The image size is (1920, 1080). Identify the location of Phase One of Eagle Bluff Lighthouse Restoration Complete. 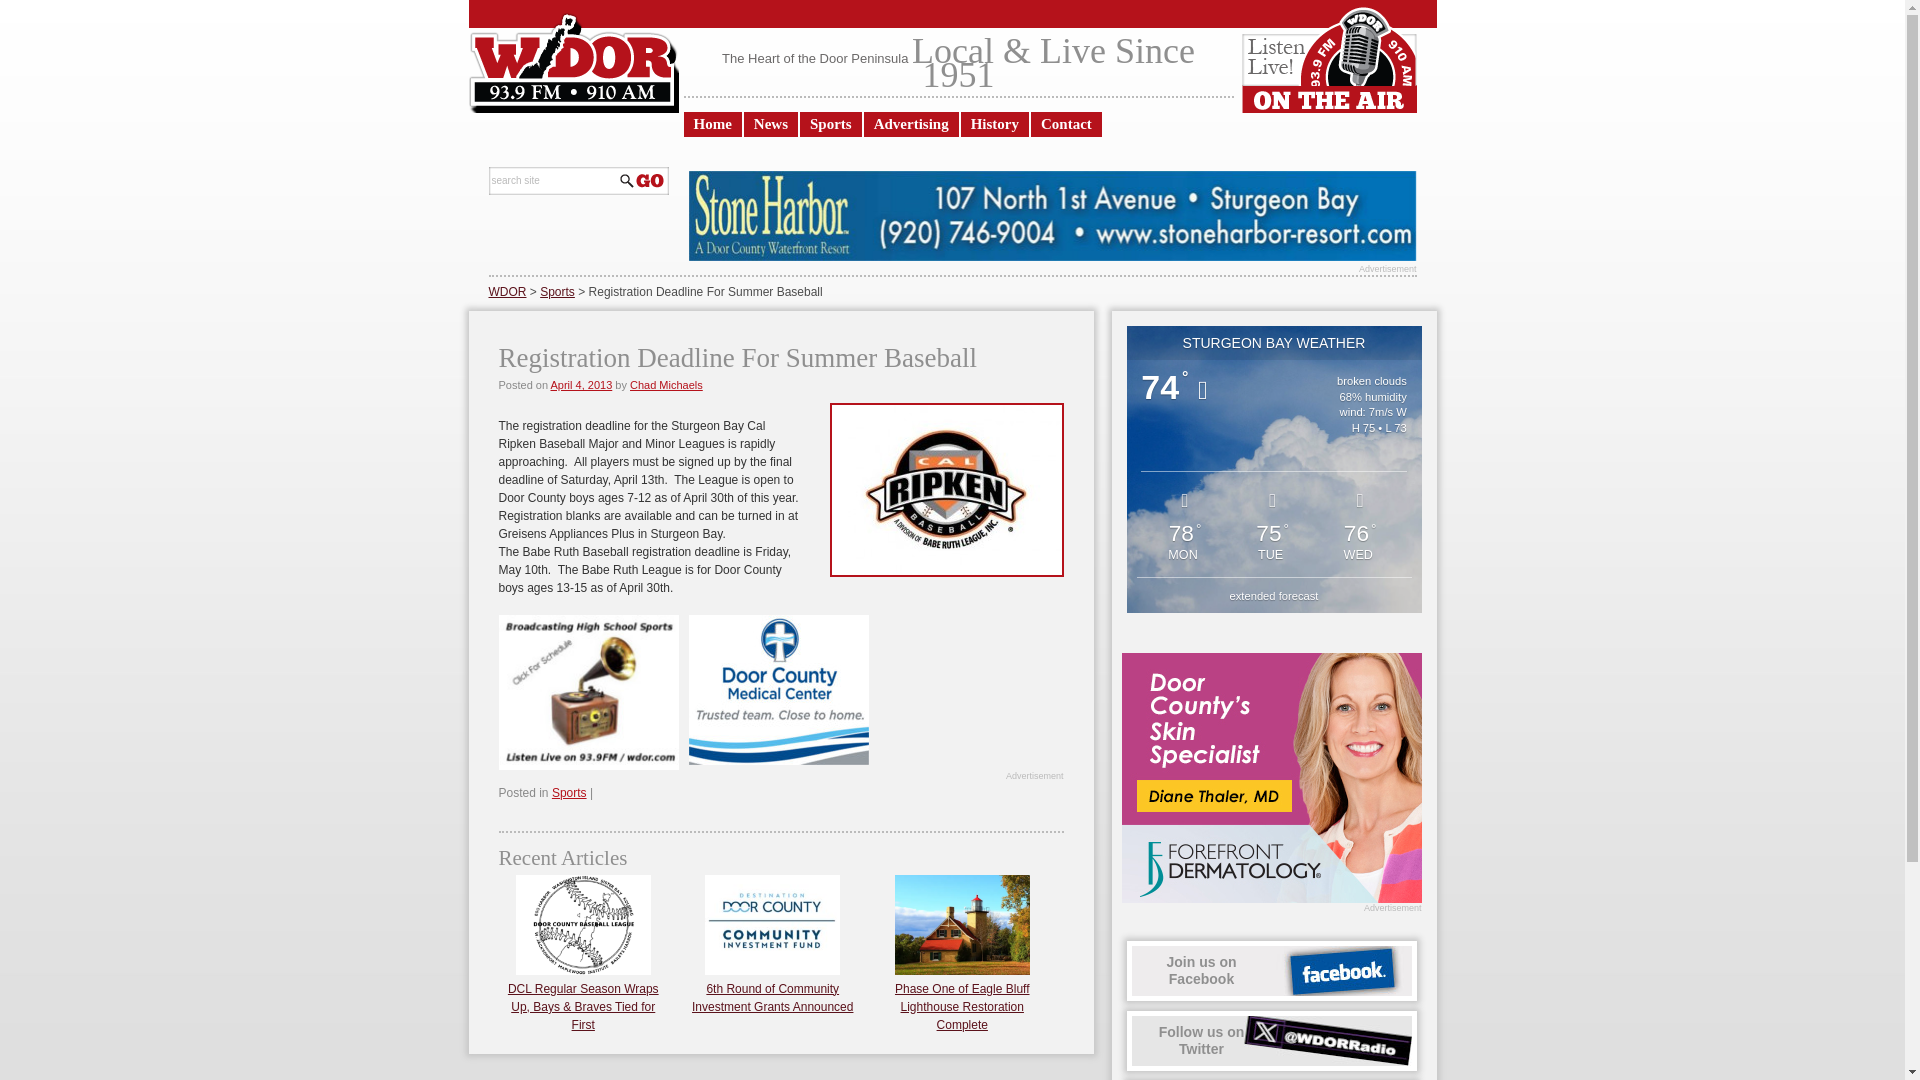
(962, 1006).